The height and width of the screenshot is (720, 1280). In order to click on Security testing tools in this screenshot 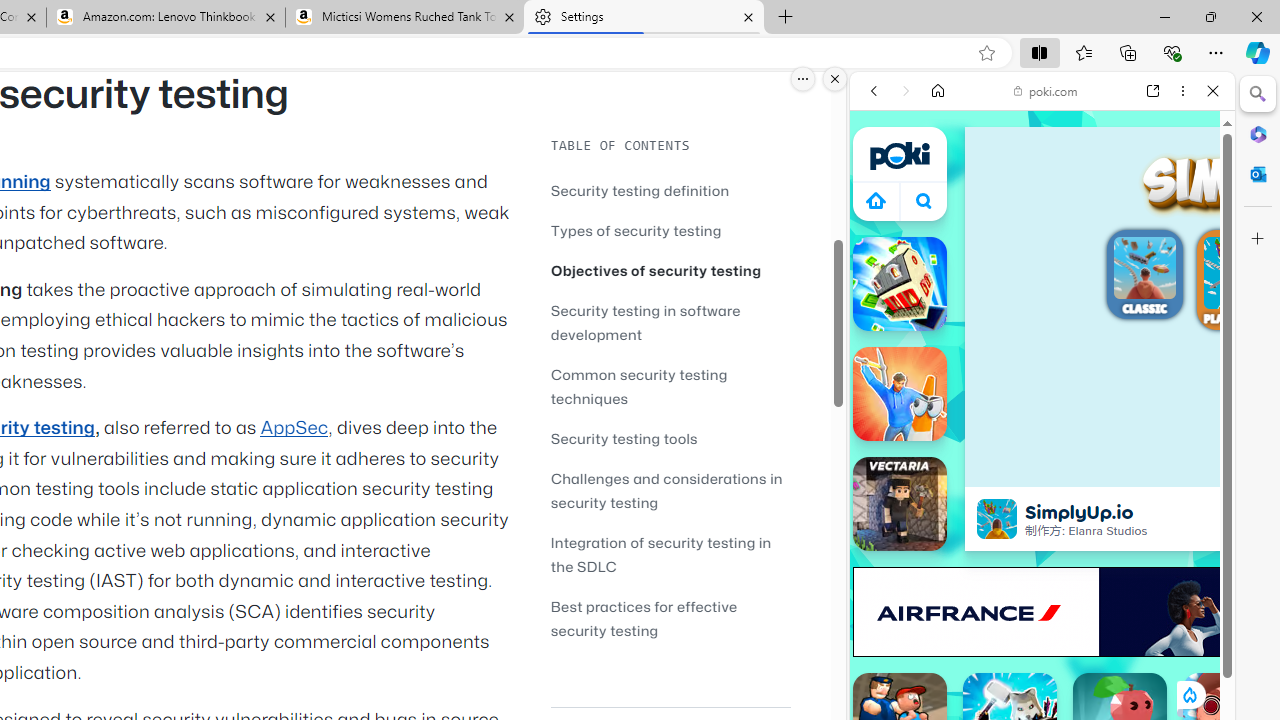, I will do `click(670, 438)`.